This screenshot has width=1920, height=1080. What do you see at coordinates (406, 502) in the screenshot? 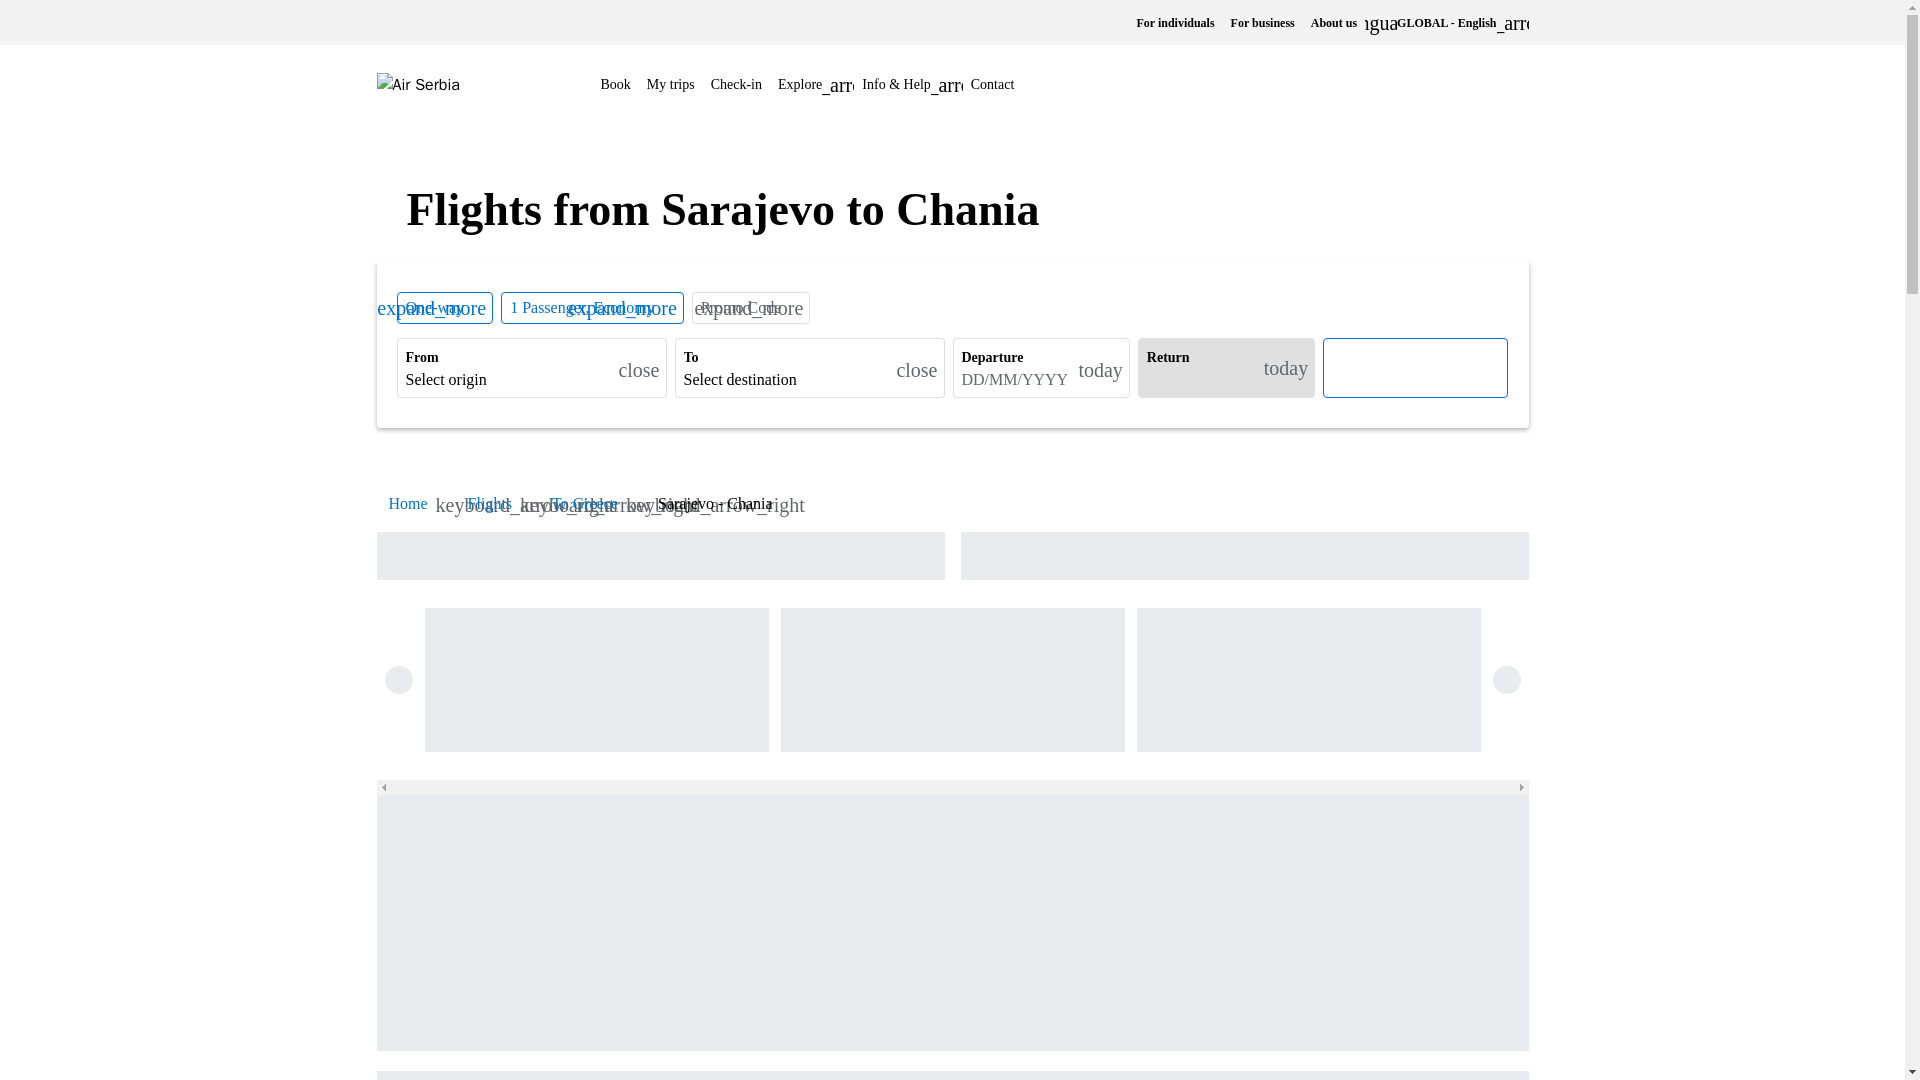
I see `Home` at bounding box center [406, 502].